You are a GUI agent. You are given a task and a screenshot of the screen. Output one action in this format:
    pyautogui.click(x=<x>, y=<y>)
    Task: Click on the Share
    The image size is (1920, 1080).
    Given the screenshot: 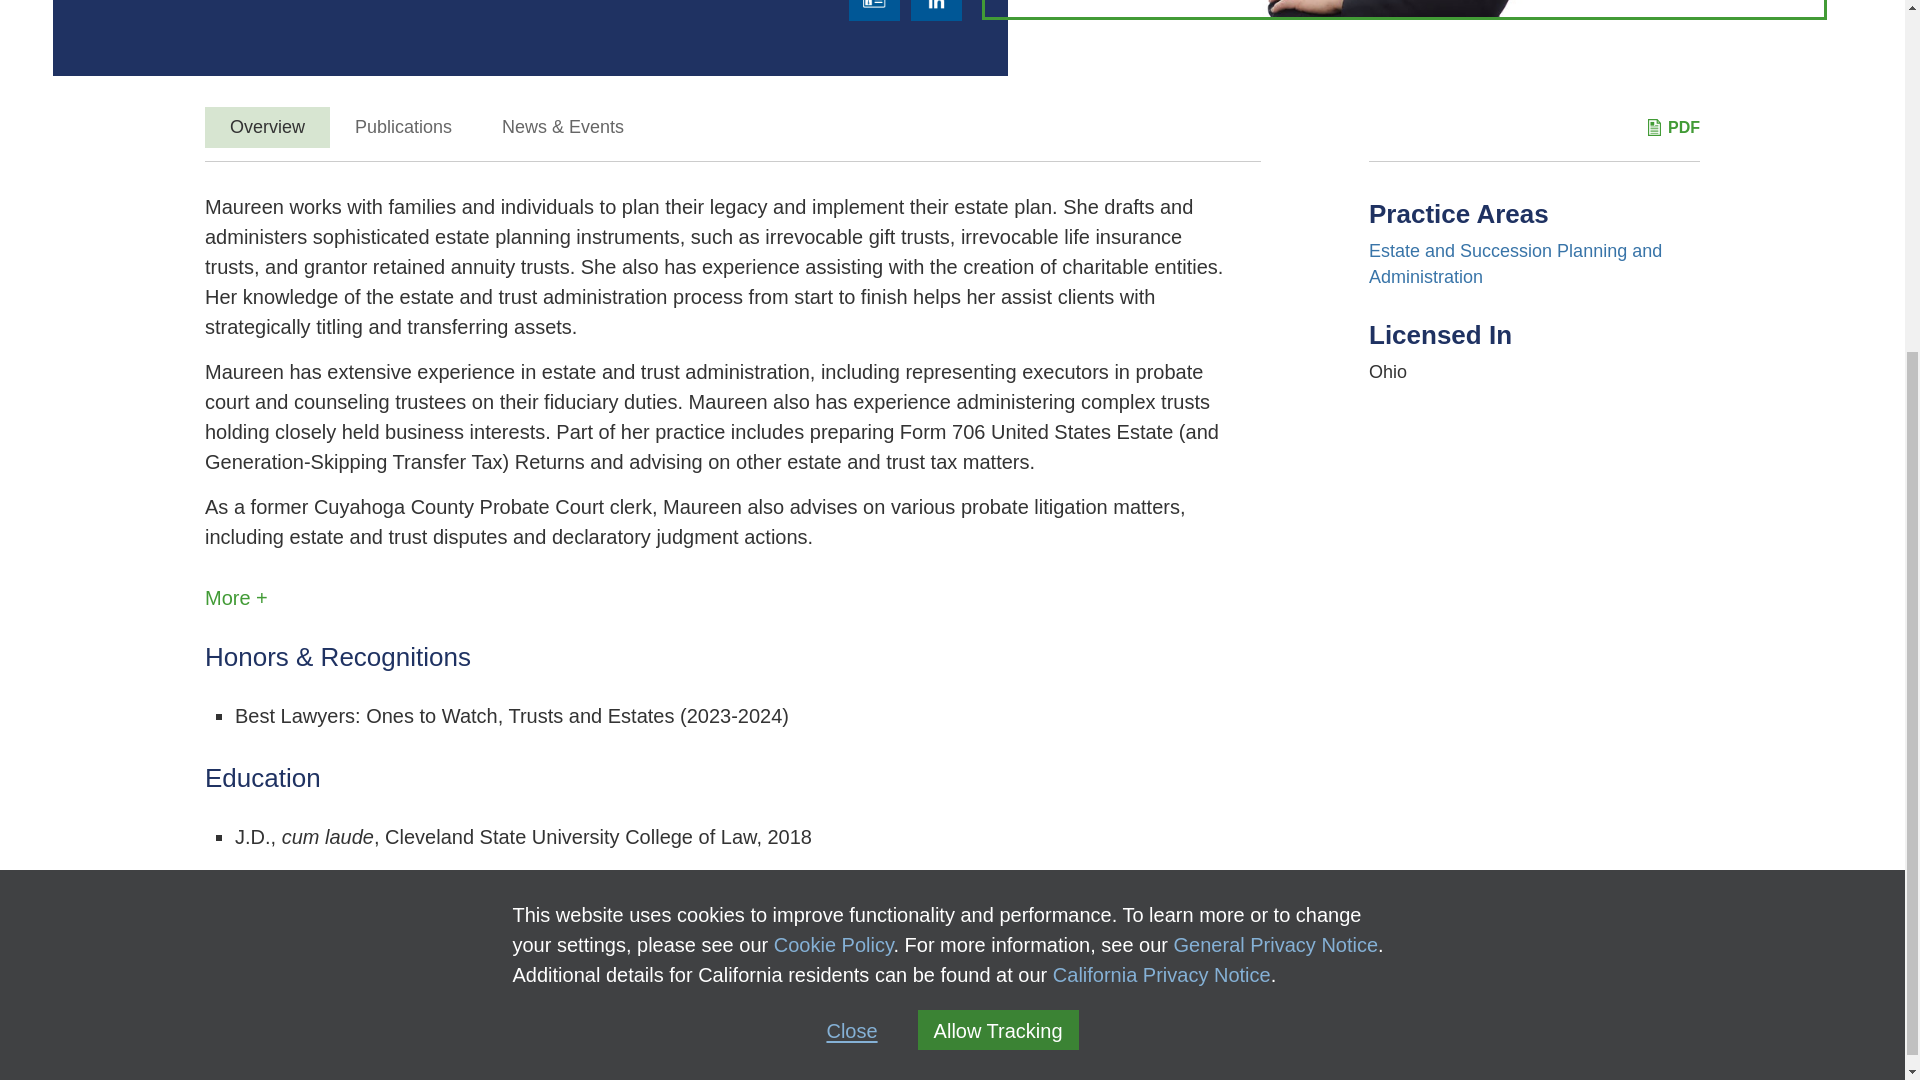 What is the action you would take?
    pyautogui.click(x=224, y=982)
    